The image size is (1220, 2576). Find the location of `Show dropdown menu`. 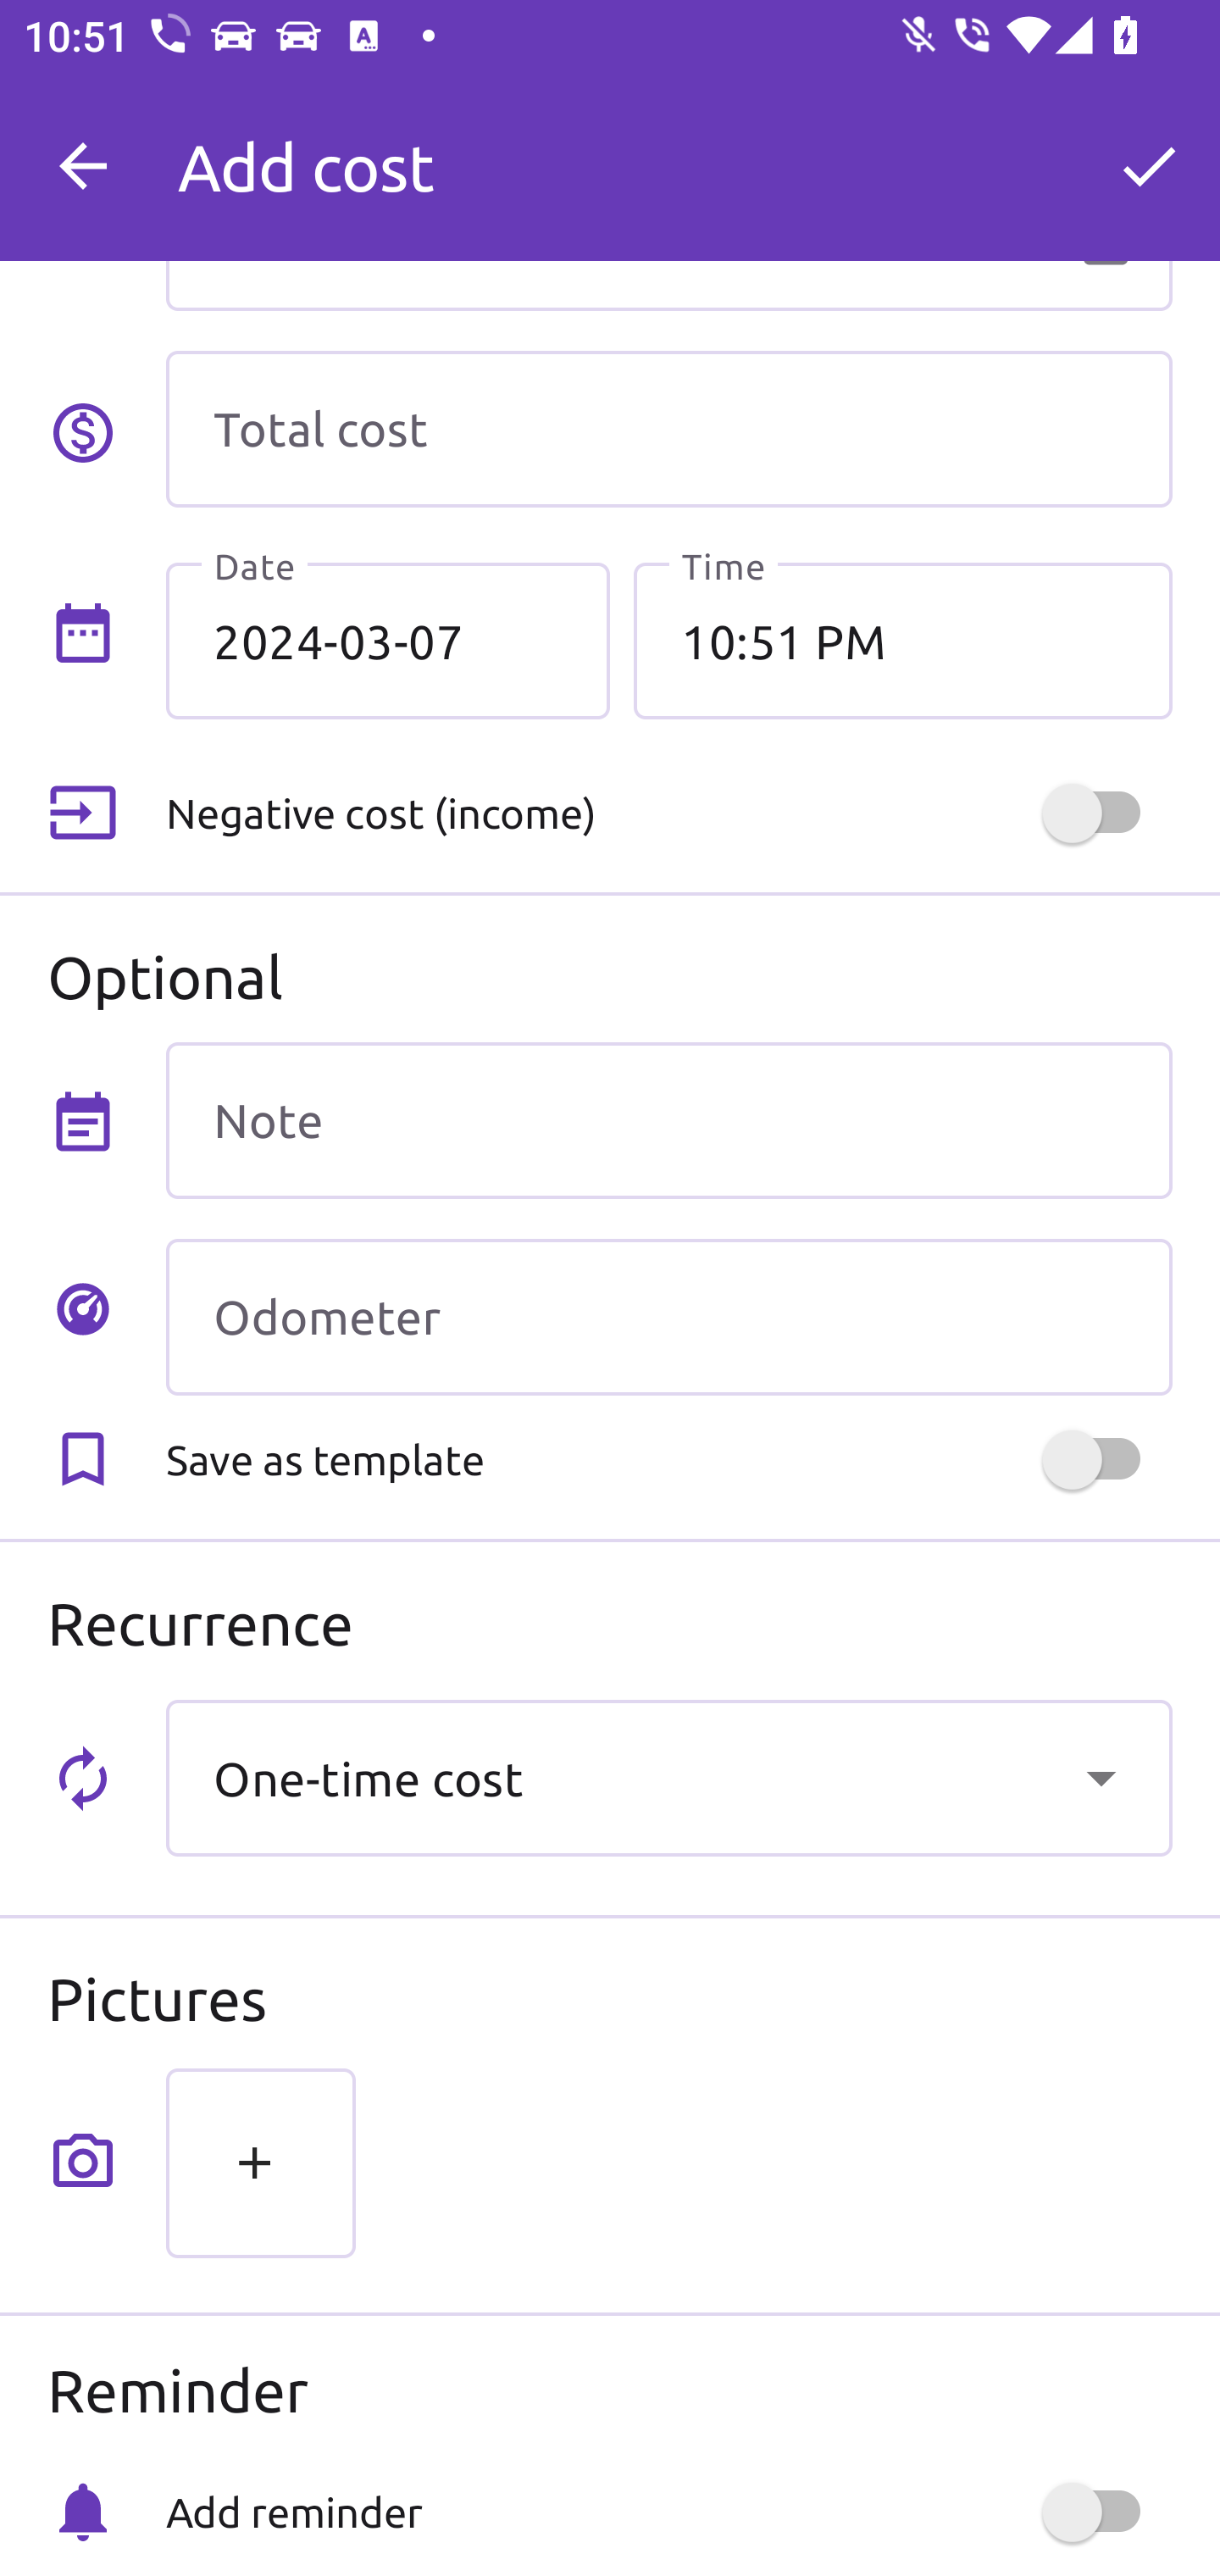

Show dropdown menu is located at coordinates (1101, 1777).